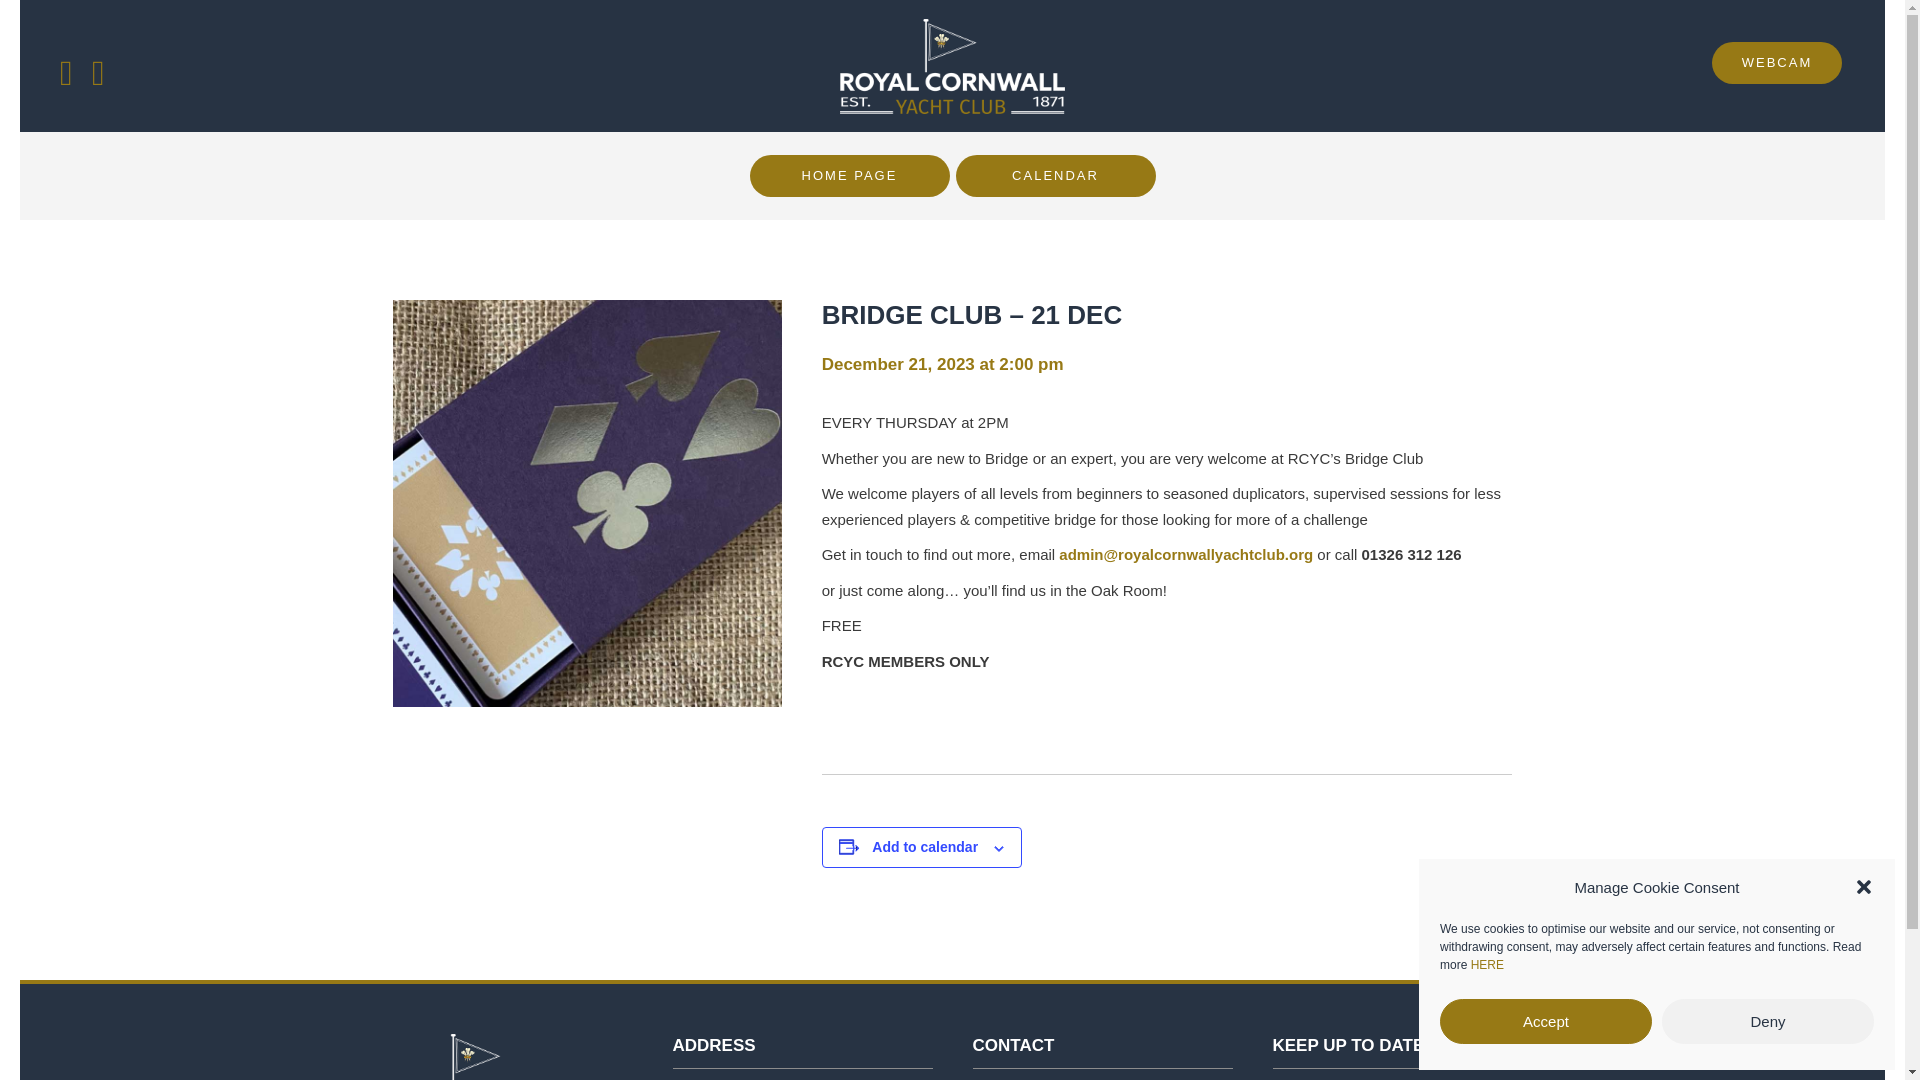 Image resolution: width=1920 pixels, height=1080 pixels. I want to click on bridge-club, so click(586, 503).